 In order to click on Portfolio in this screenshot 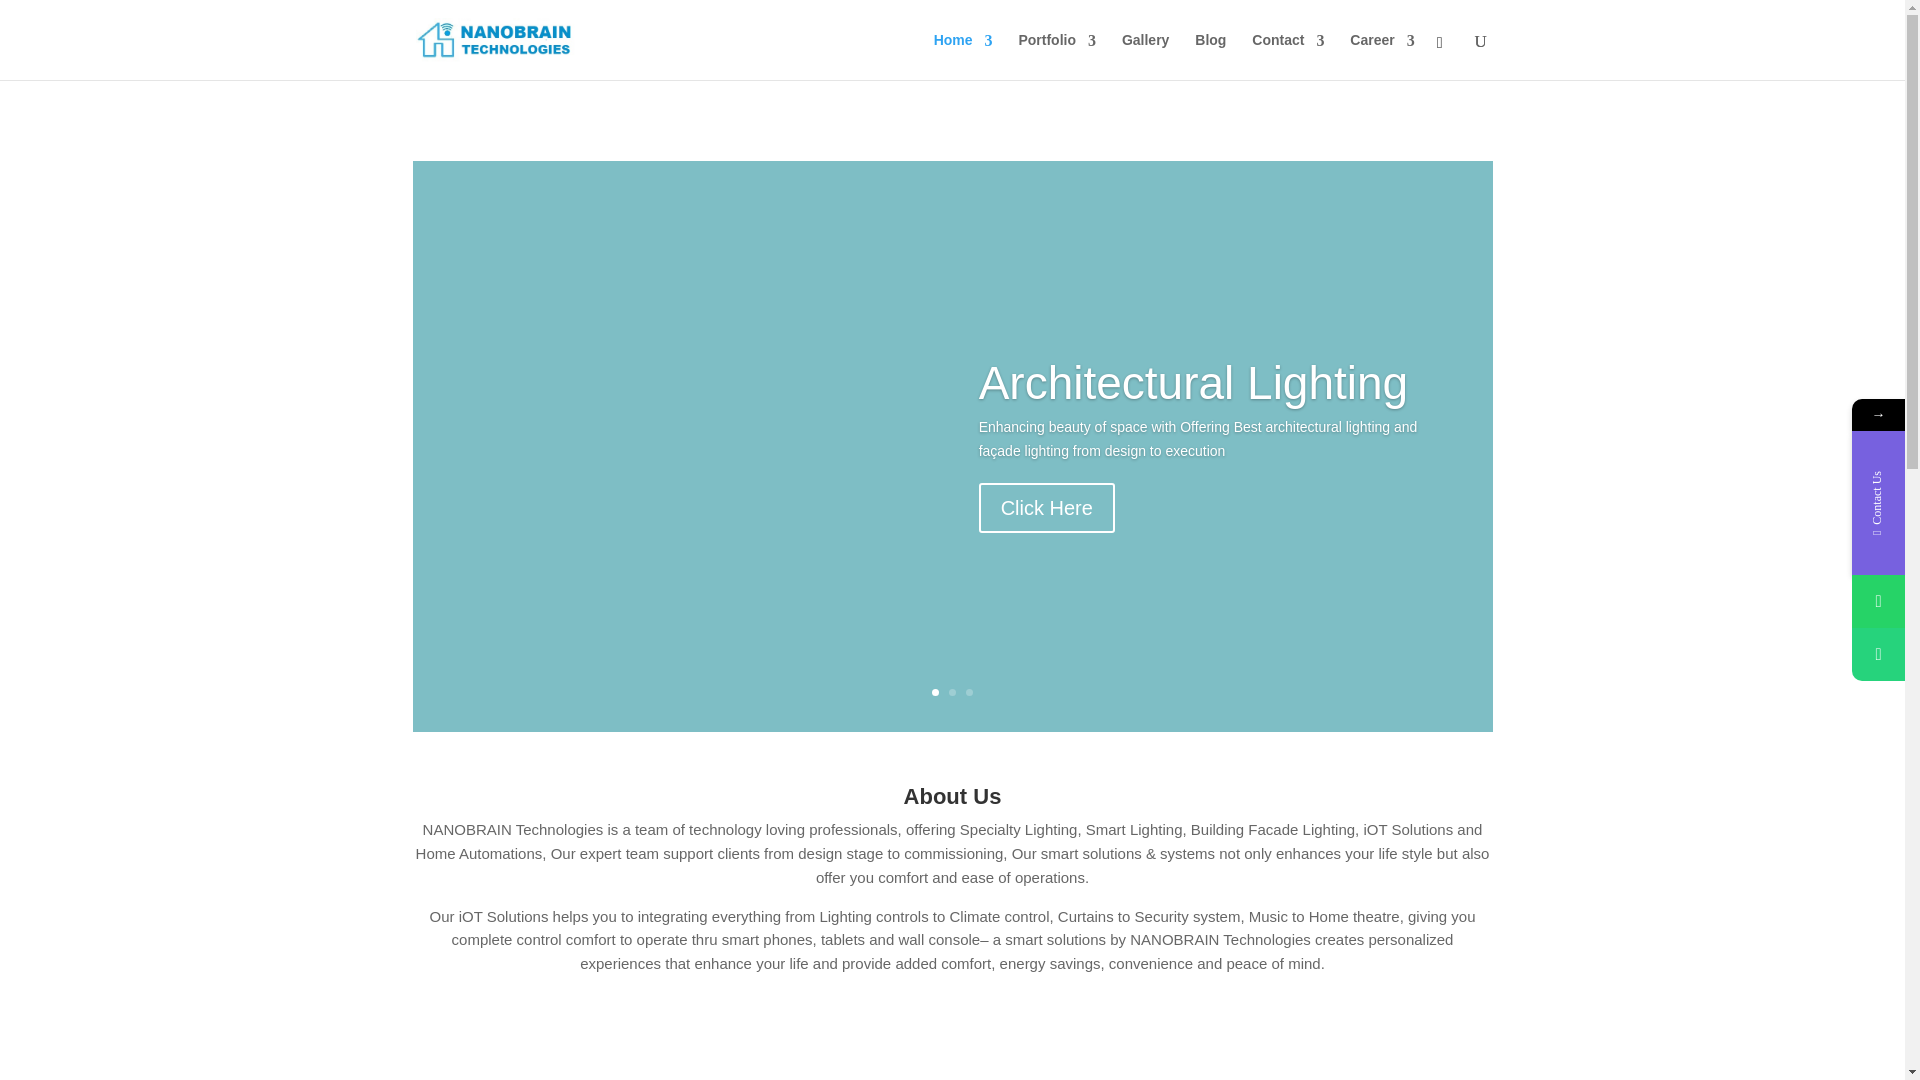, I will do `click(1056, 48)`.